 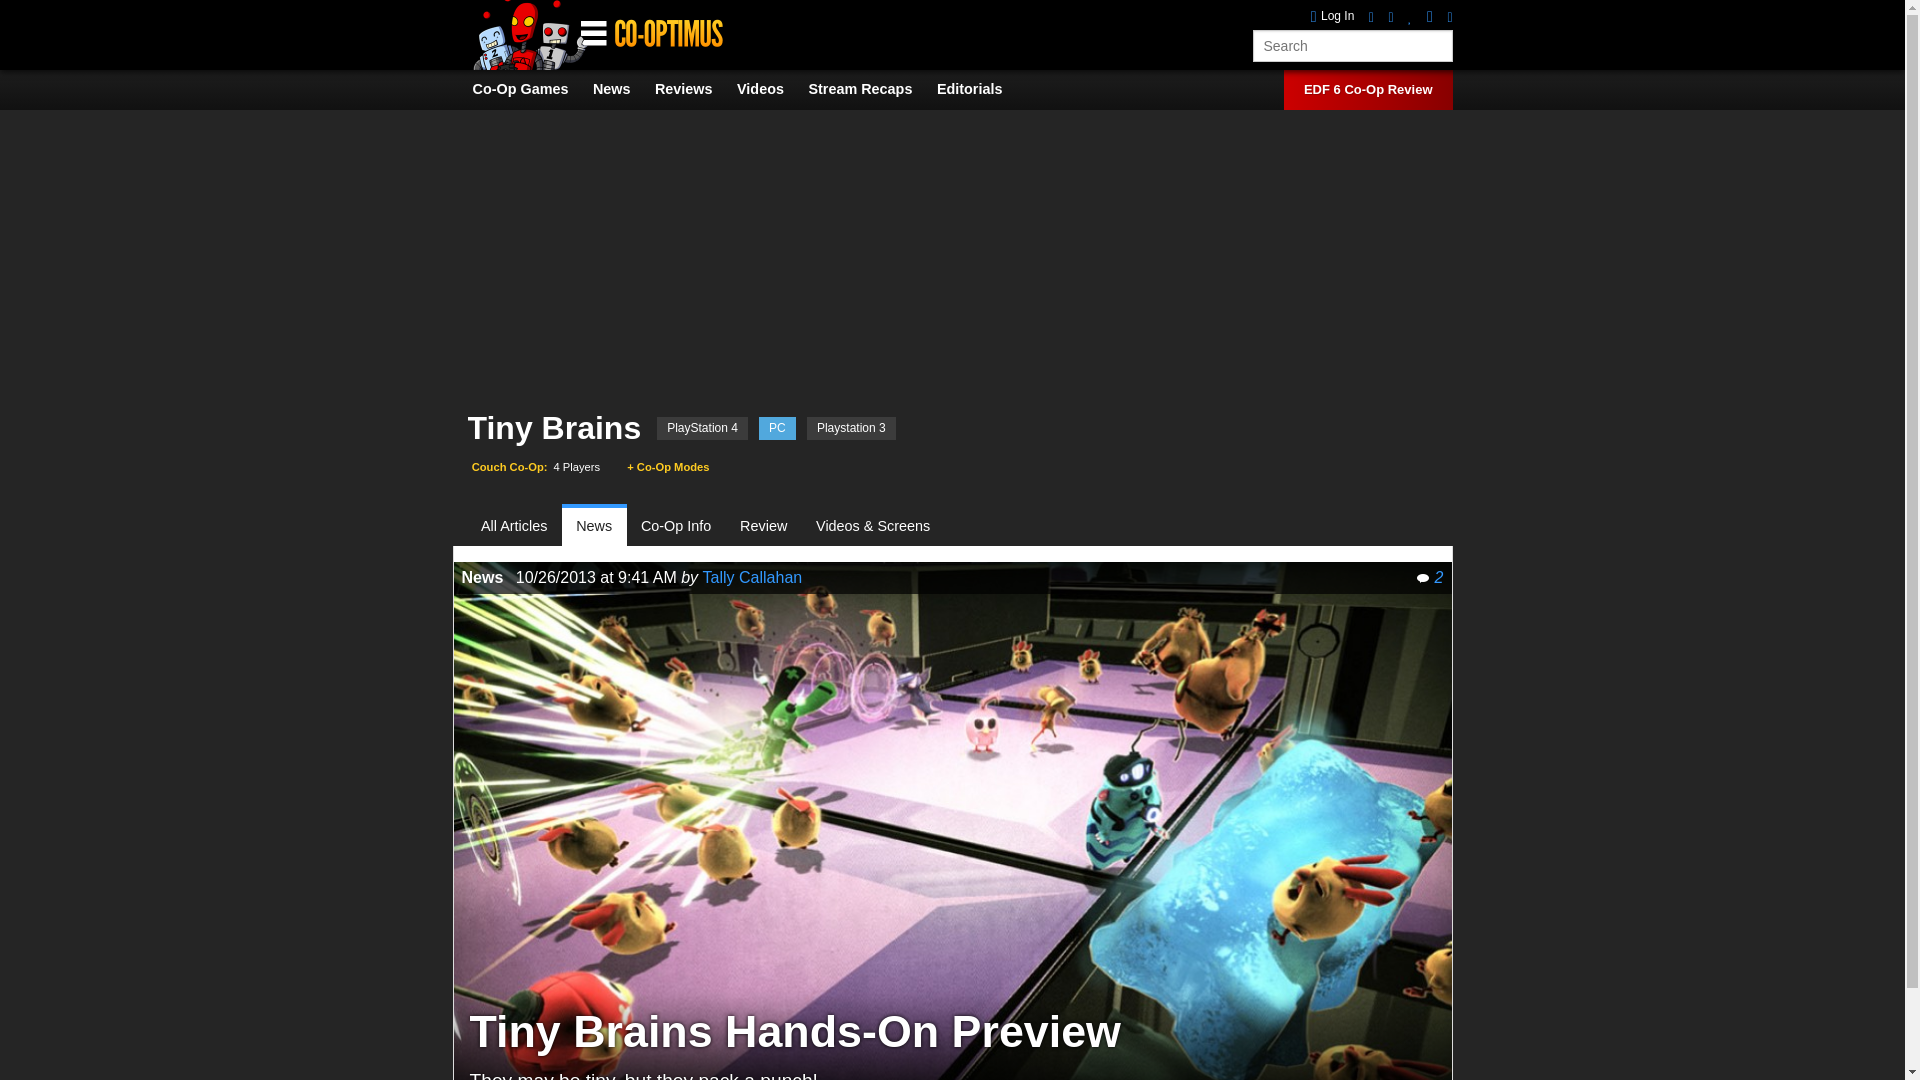 What do you see at coordinates (1333, 16) in the screenshot?
I see `login` at bounding box center [1333, 16].